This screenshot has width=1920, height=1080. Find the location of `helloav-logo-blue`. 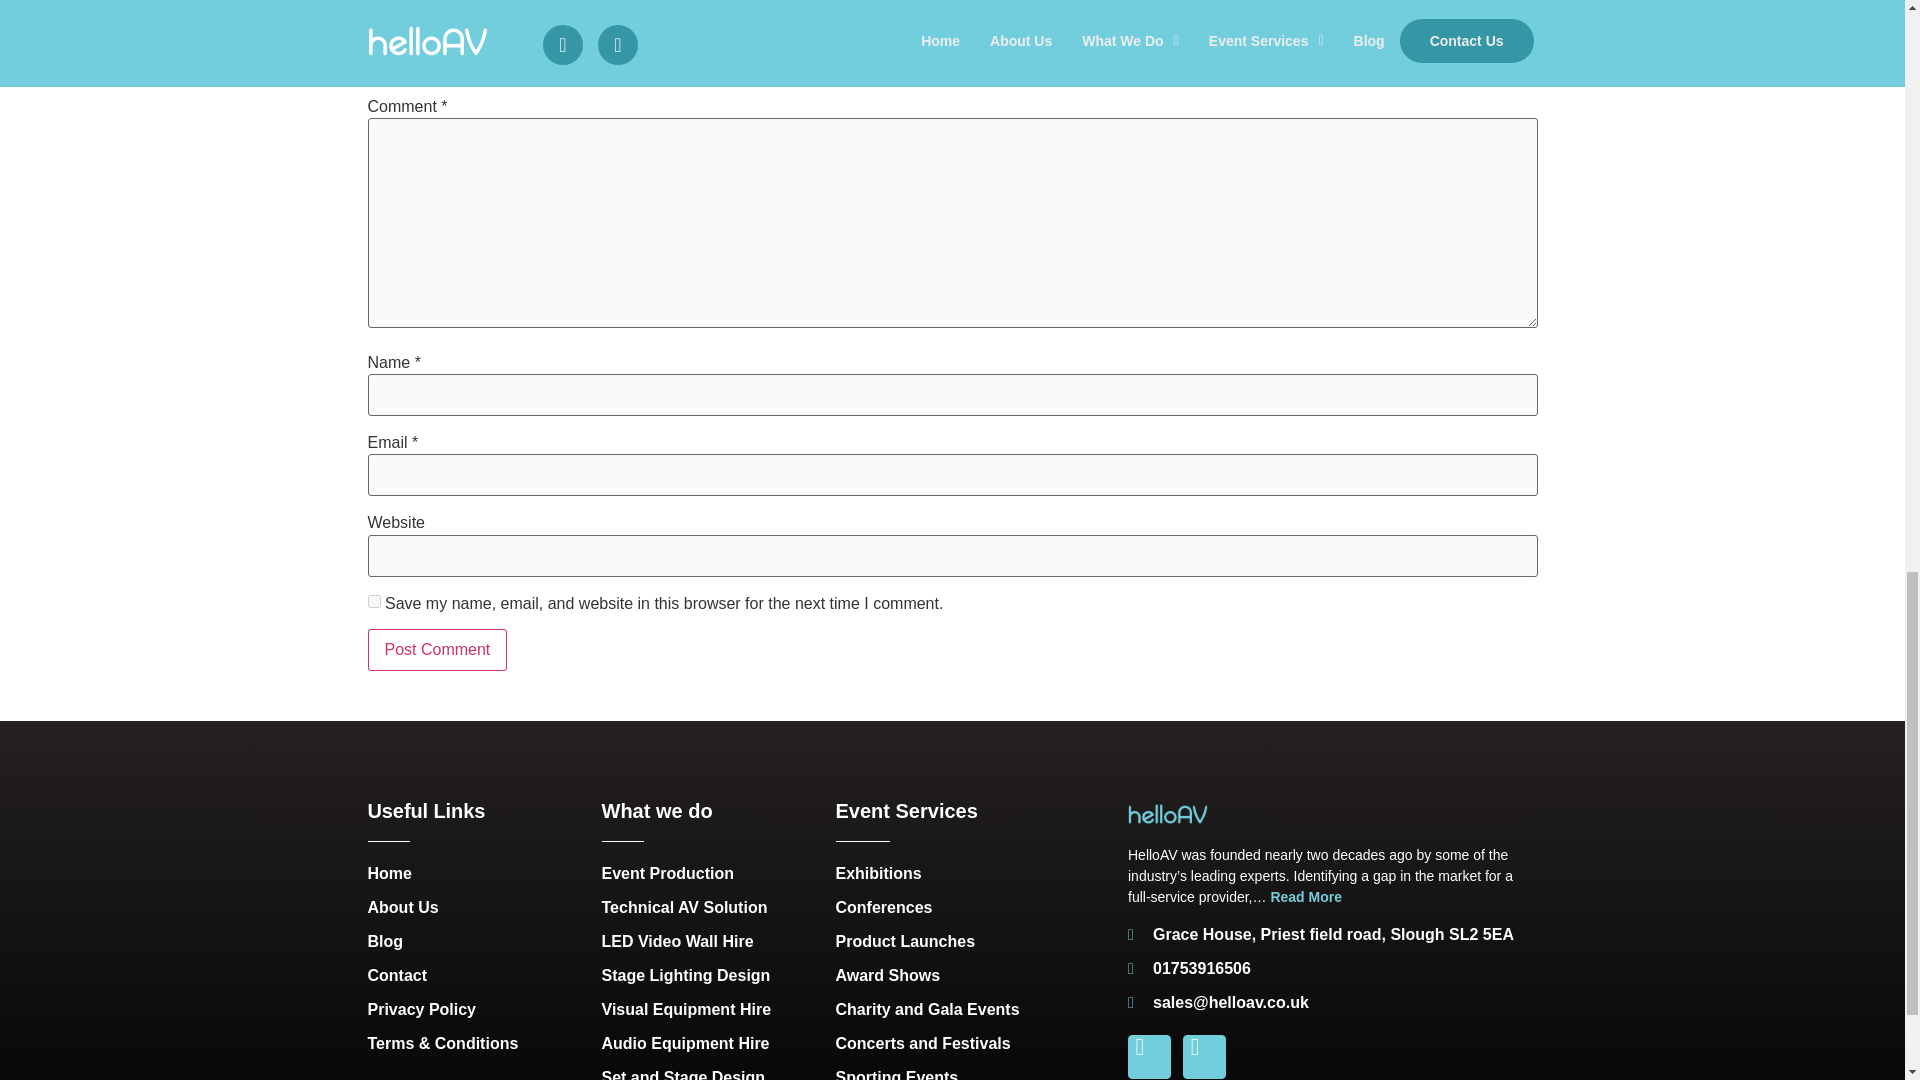

helloav-logo-blue is located at coordinates (1168, 814).